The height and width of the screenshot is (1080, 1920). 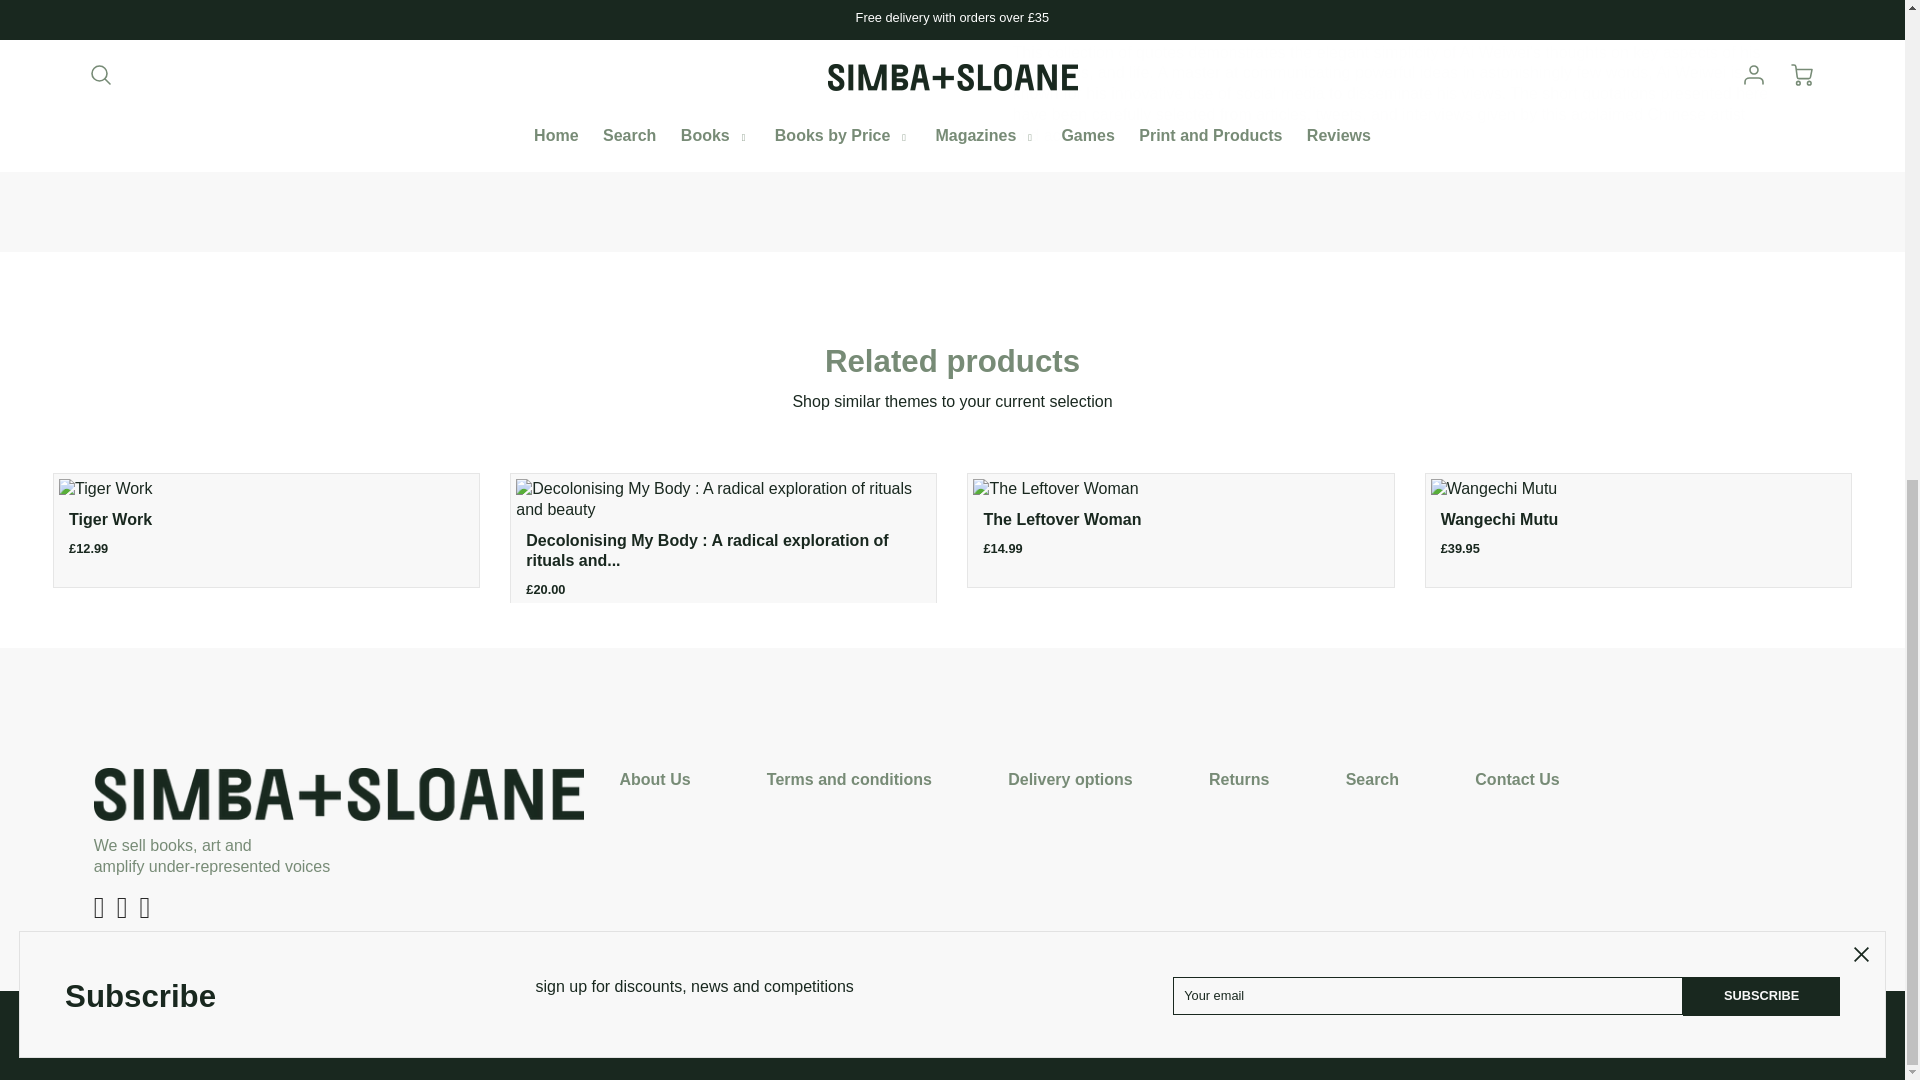 What do you see at coordinates (868, 1032) in the screenshot?
I see `Diners Club` at bounding box center [868, 1032].